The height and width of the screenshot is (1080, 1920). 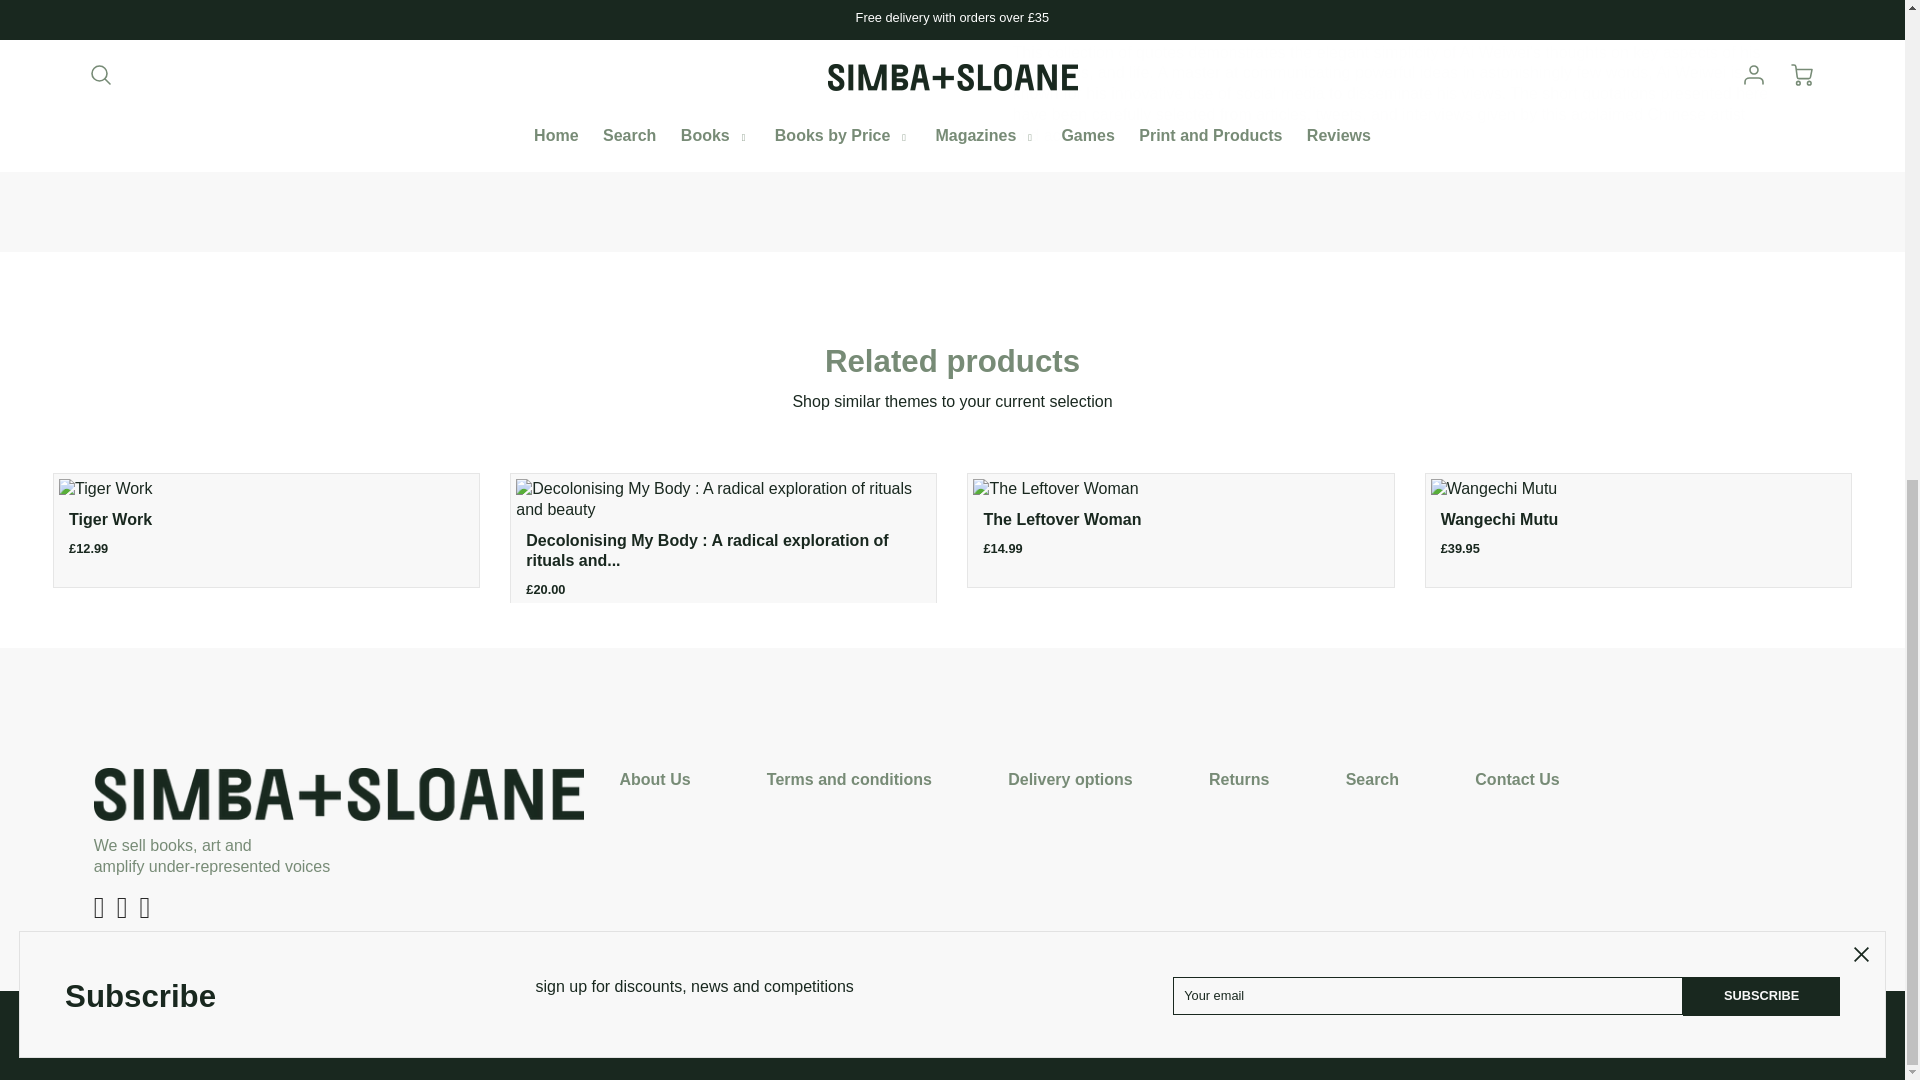 What do you see at coordinates (868, 1032) in the screenshot?
I see `Diners Club` at bounding box center [868, 1032].